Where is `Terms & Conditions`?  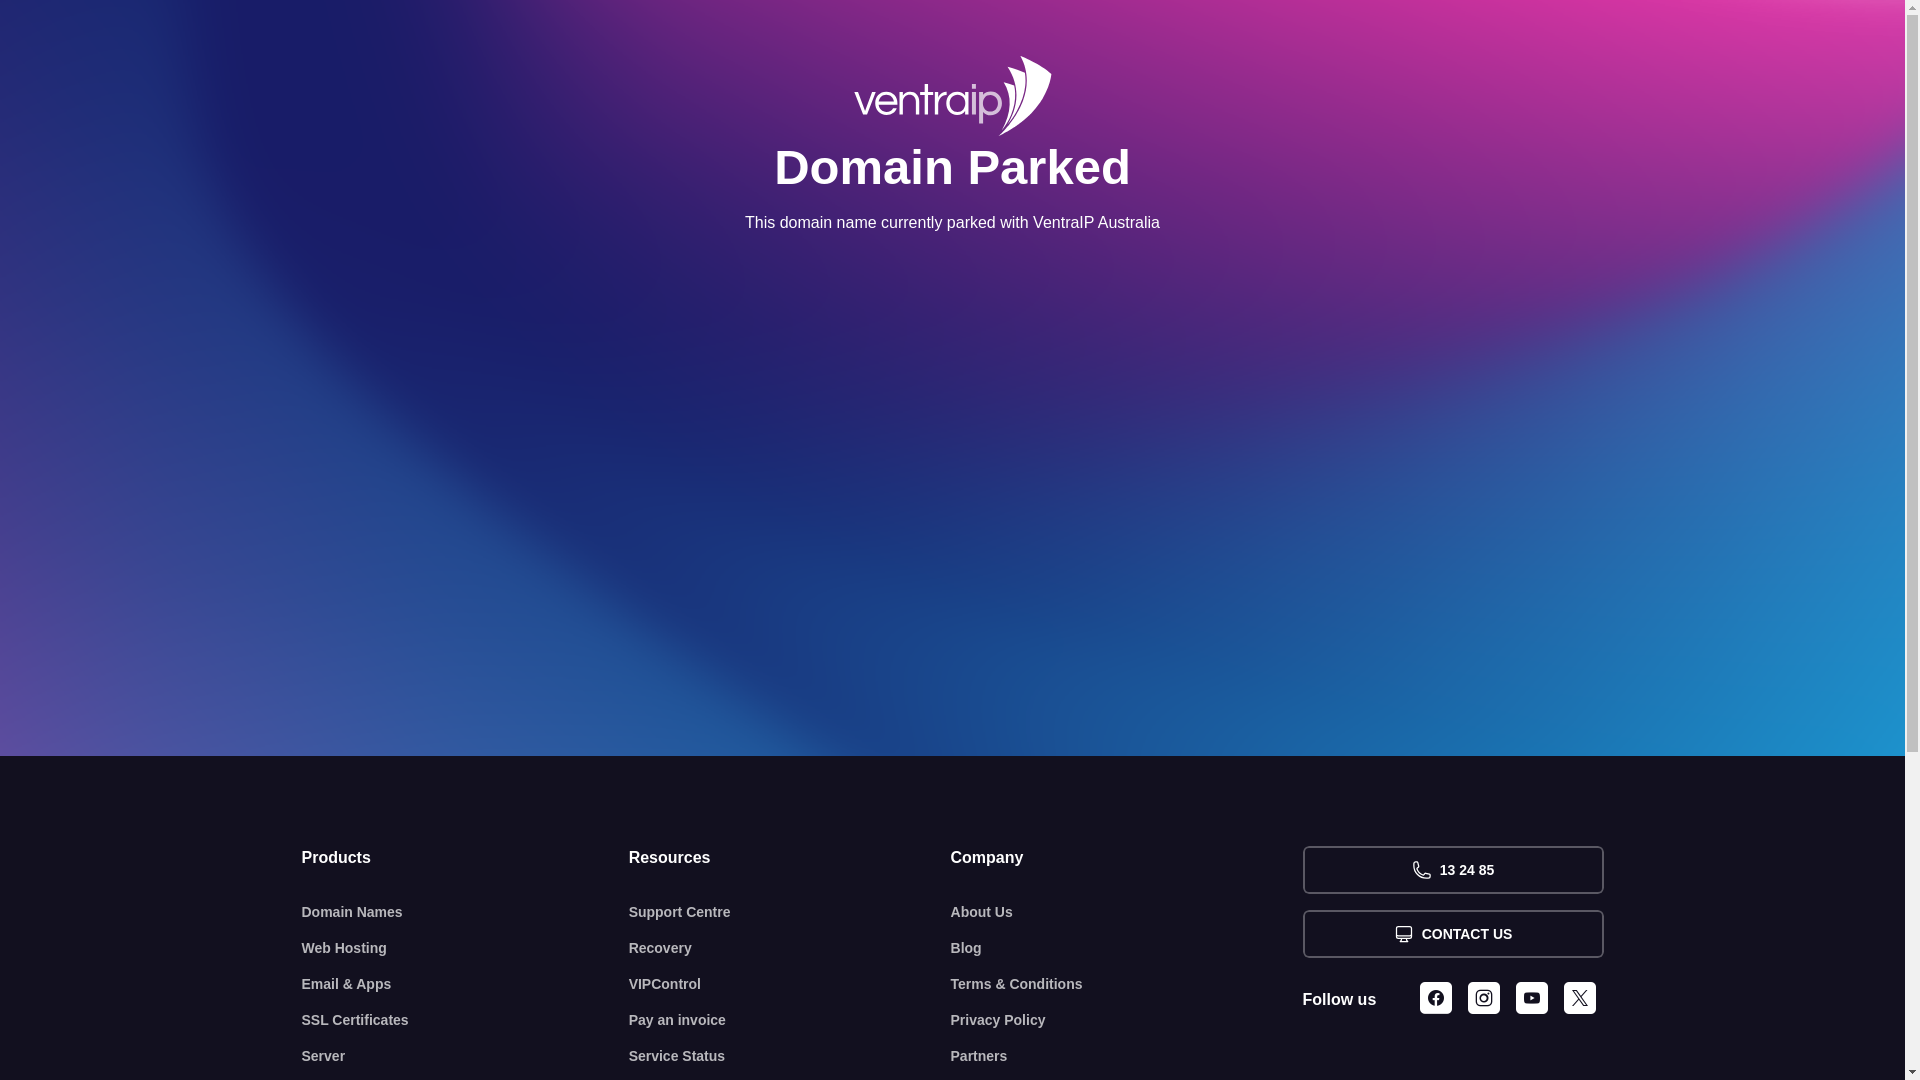
Terms & Conditions is located at coordinates (1127, 984).